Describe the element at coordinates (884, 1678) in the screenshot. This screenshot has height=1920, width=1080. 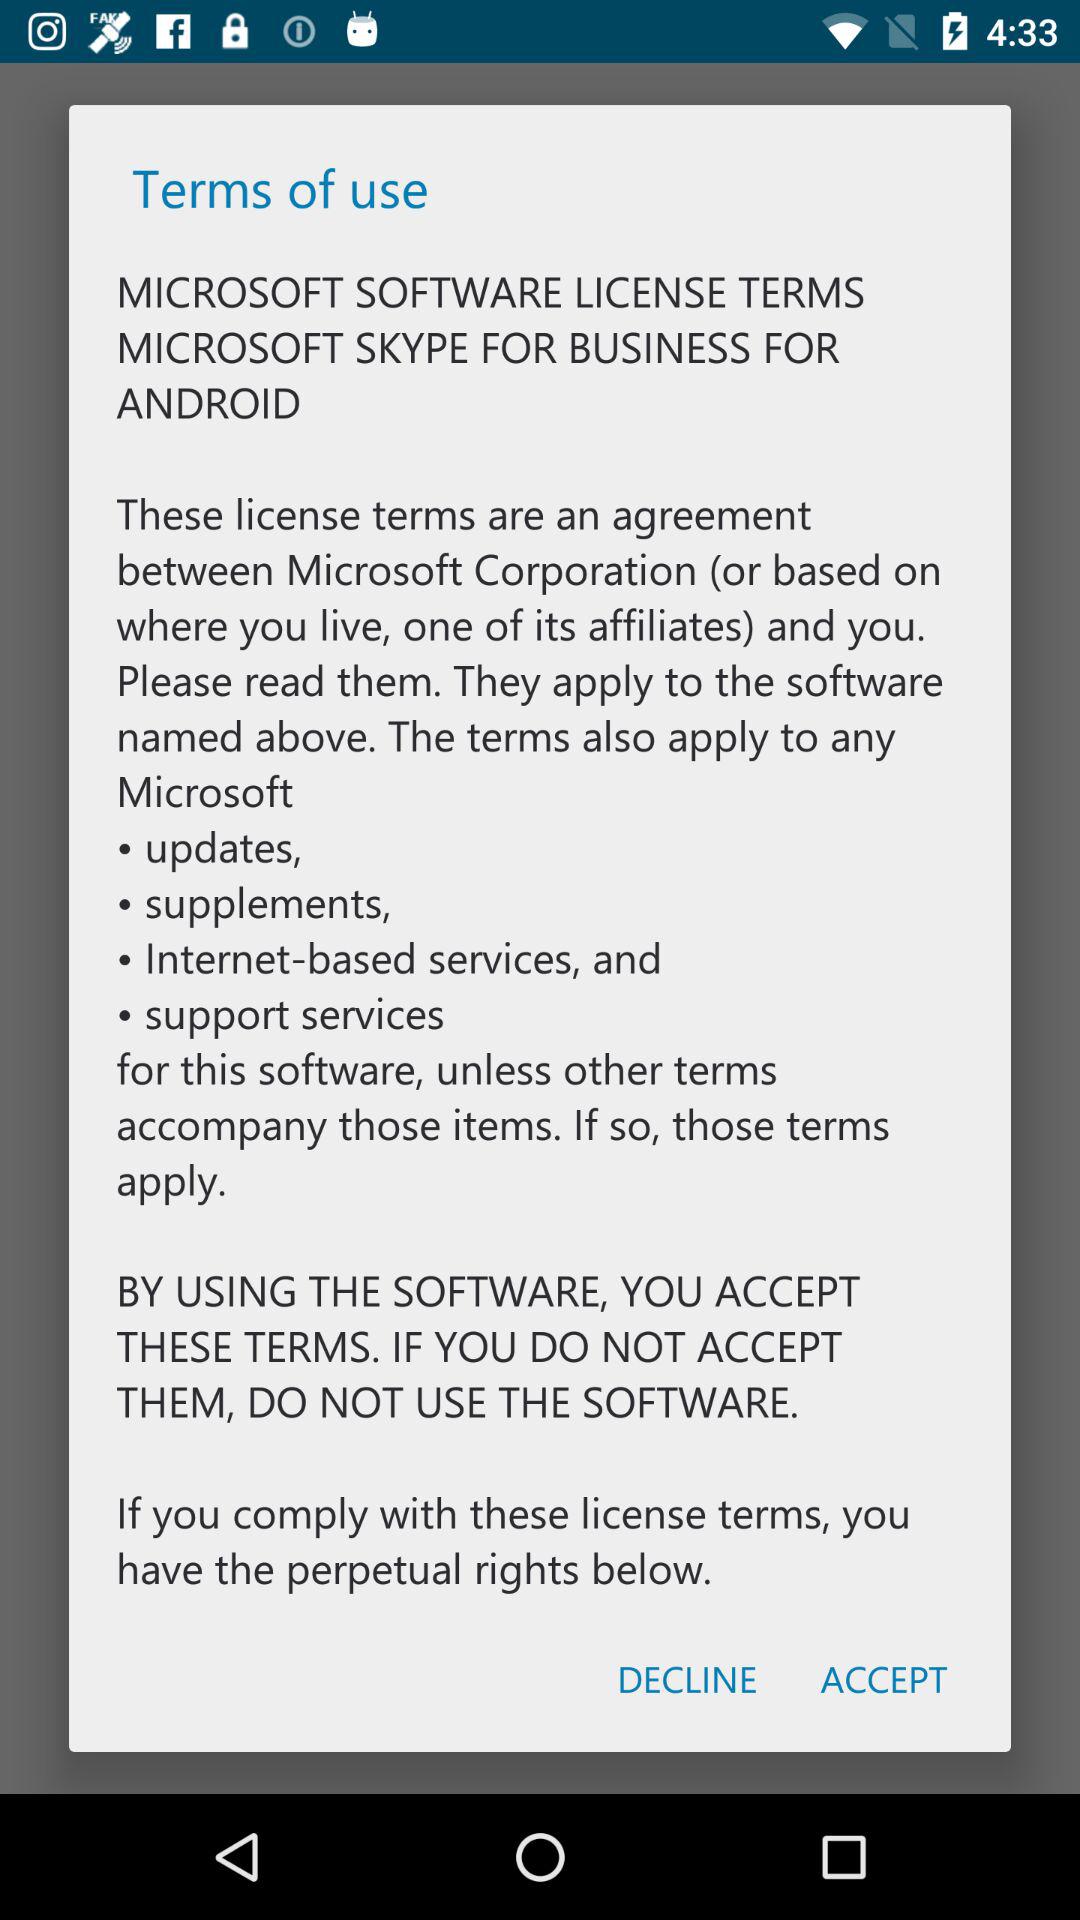
I see `select the button next to decline item` at that location.